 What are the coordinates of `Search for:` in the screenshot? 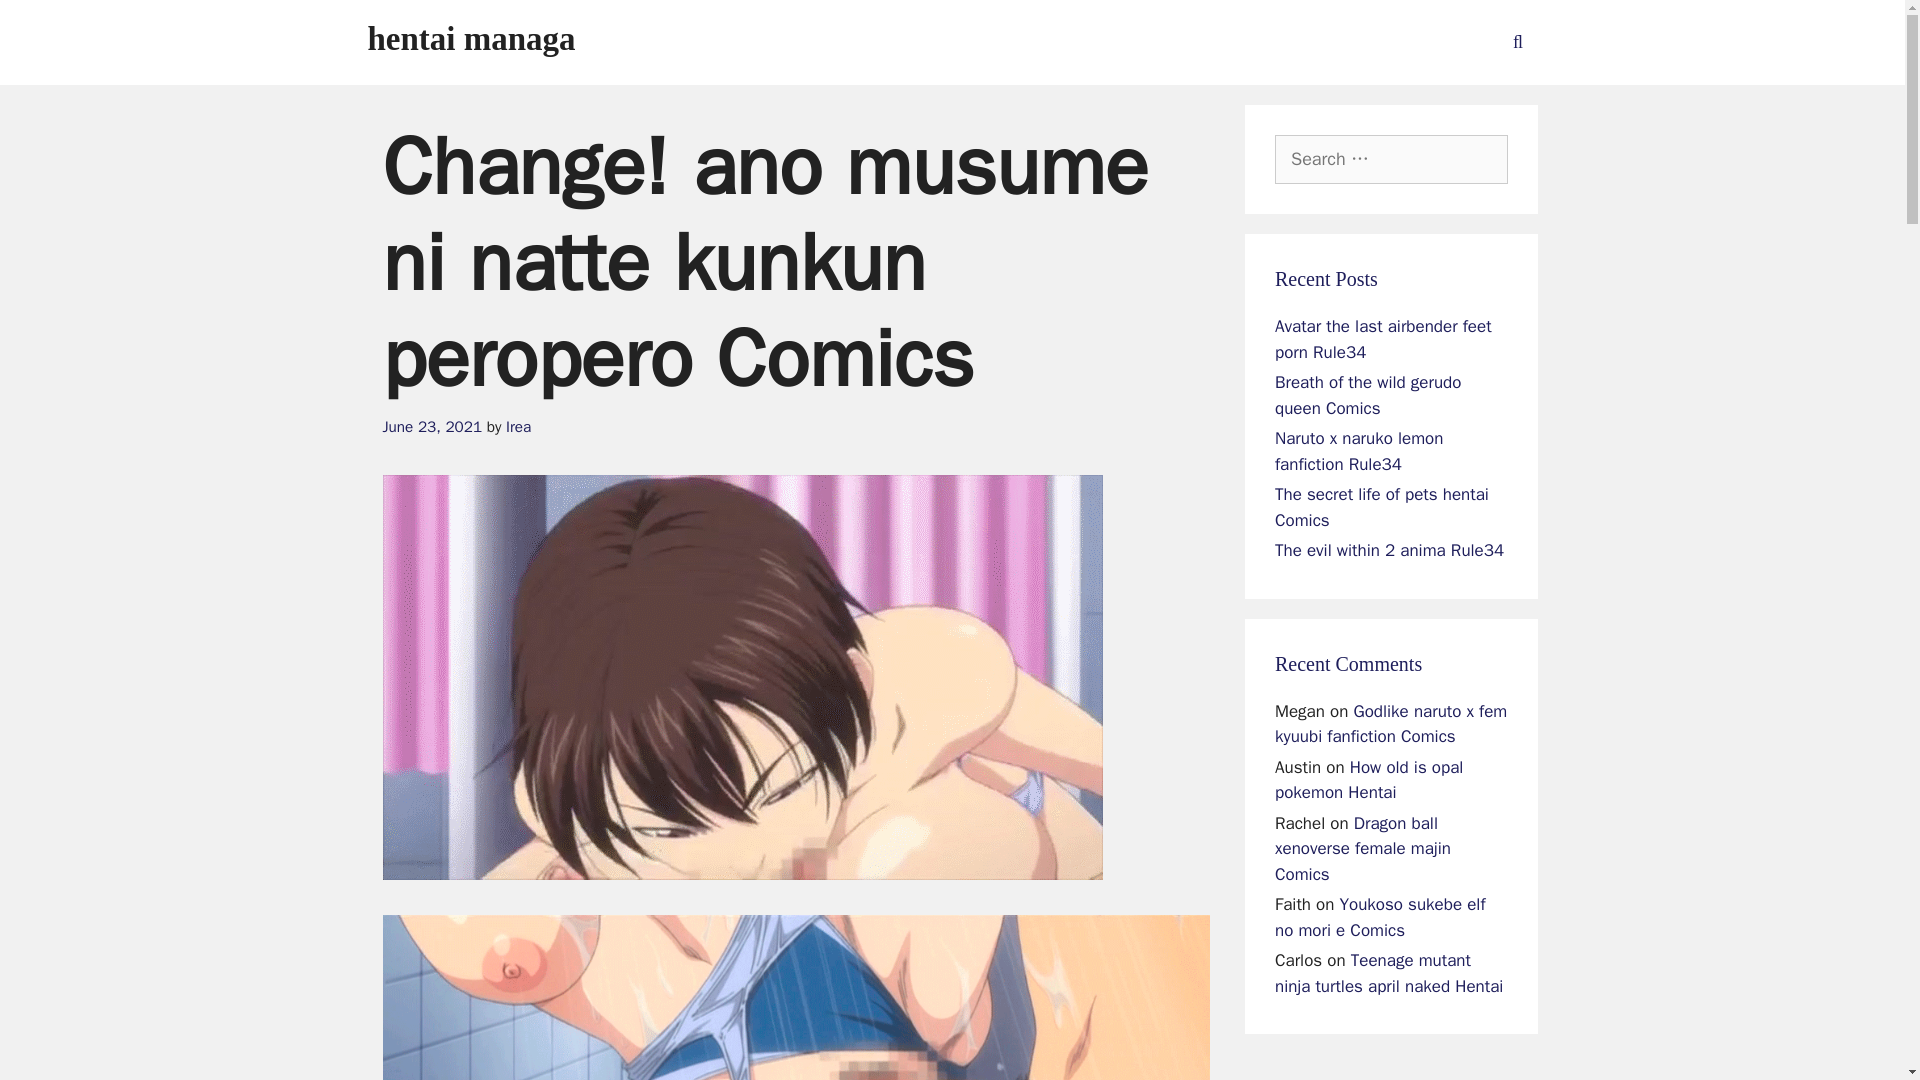 It's located at (1390, 159).